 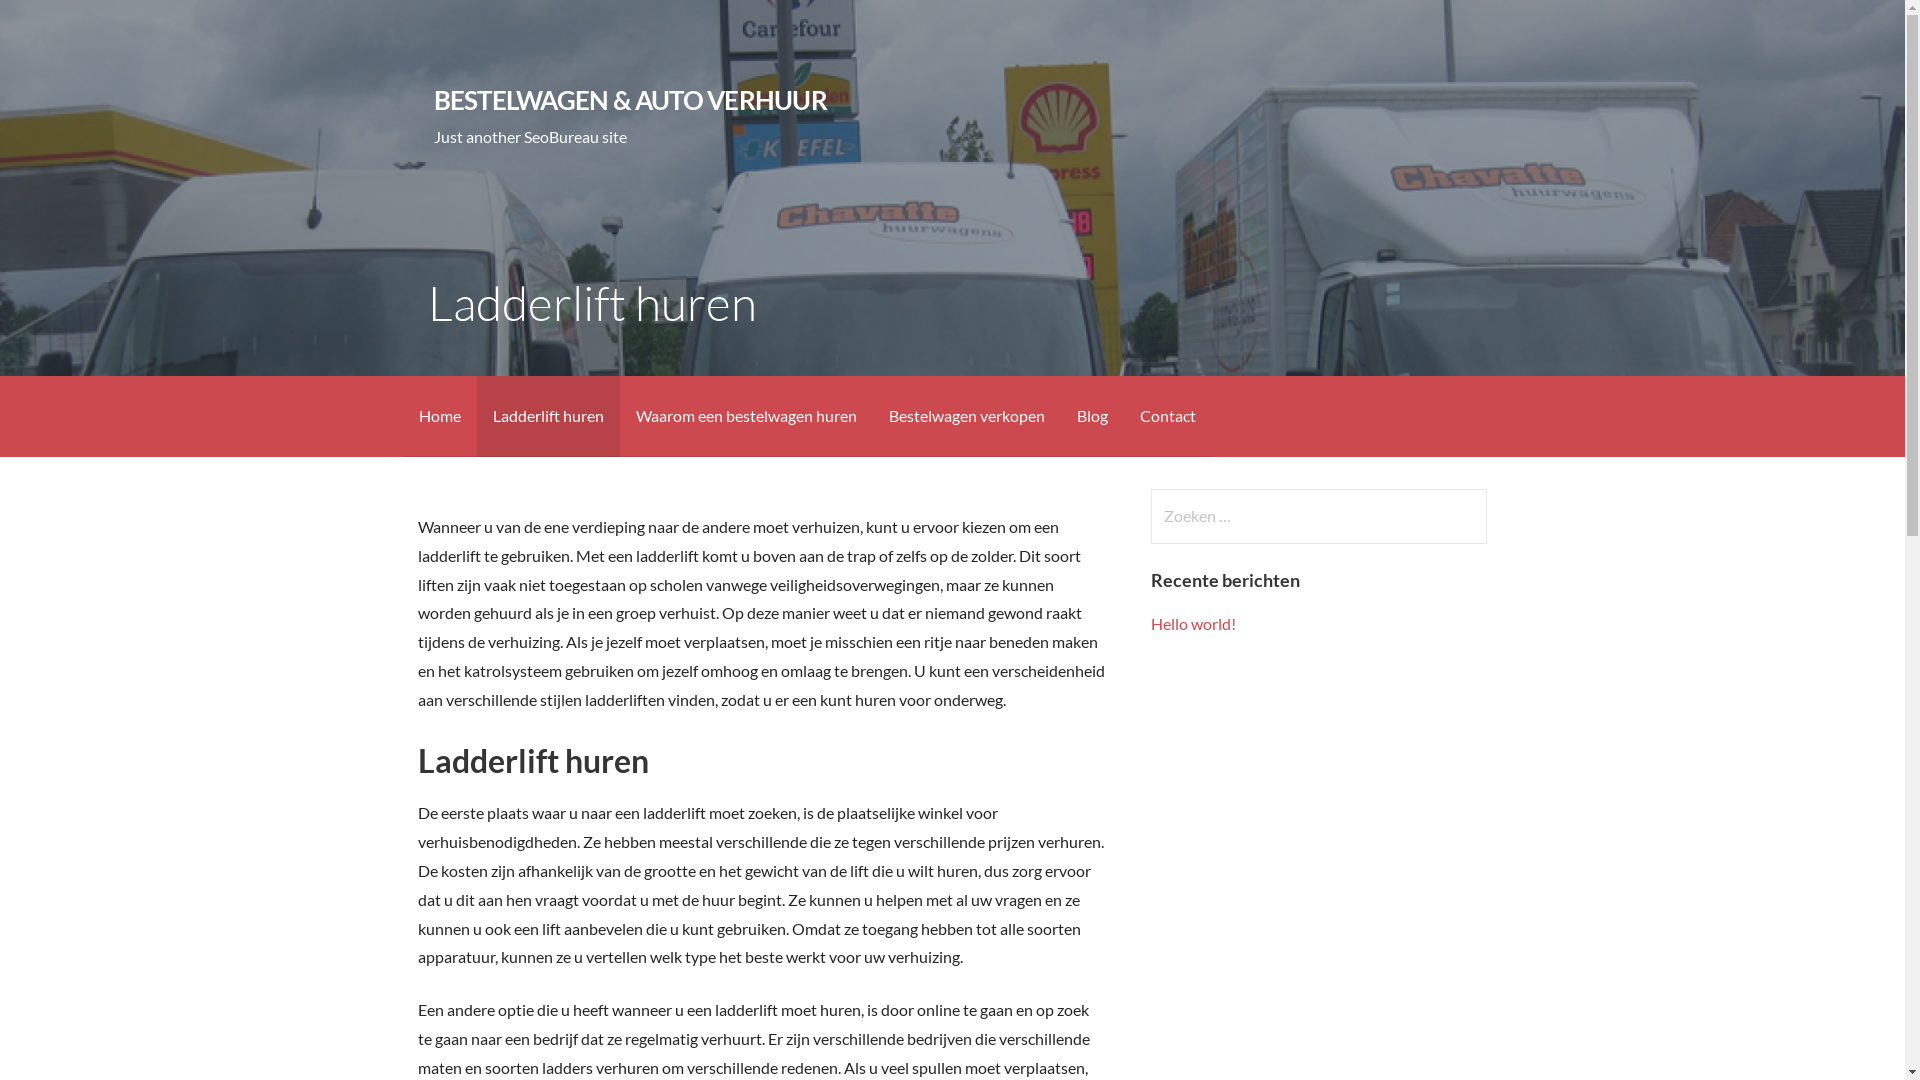 What do you see at coordinates (1194, 624) in the screenshot?
I see `Hello world!` at bounding box center [1194, 624].